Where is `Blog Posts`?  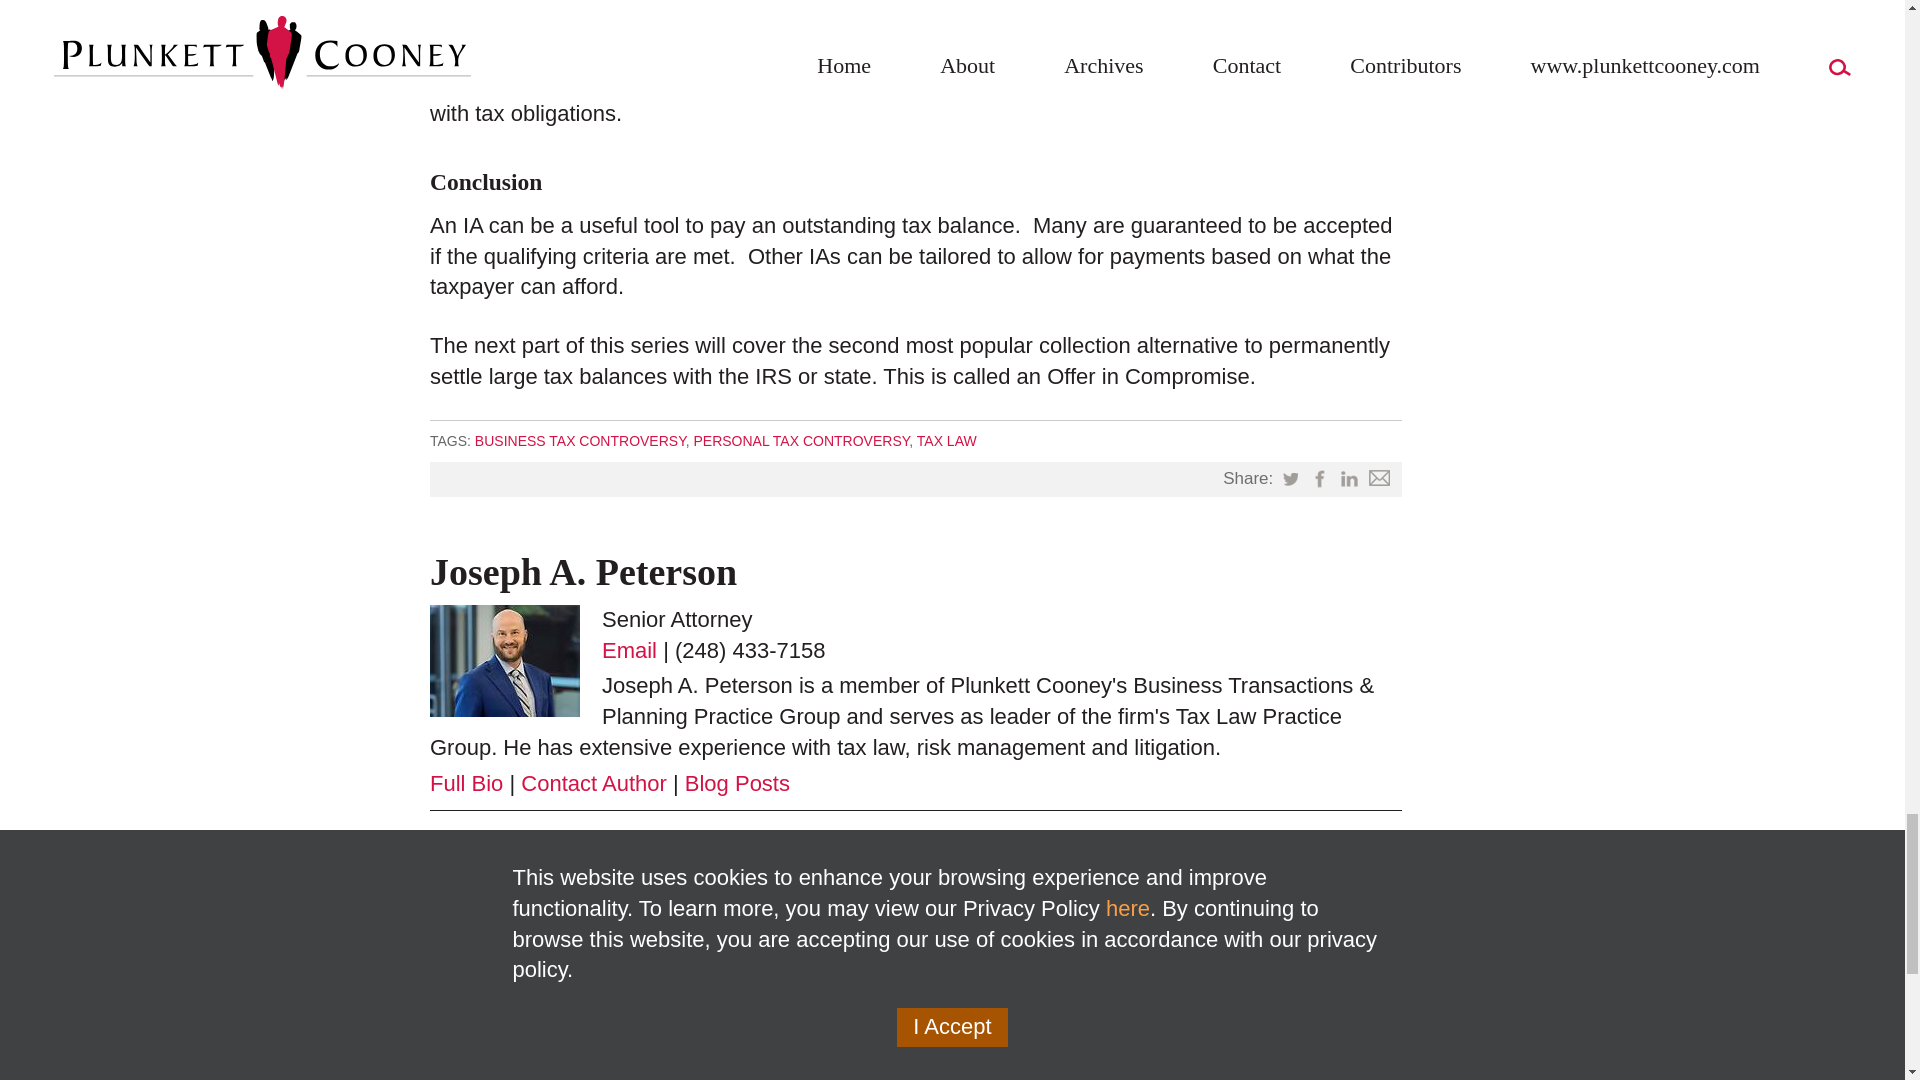
Blog Posts is located at coordinates (737, 783).